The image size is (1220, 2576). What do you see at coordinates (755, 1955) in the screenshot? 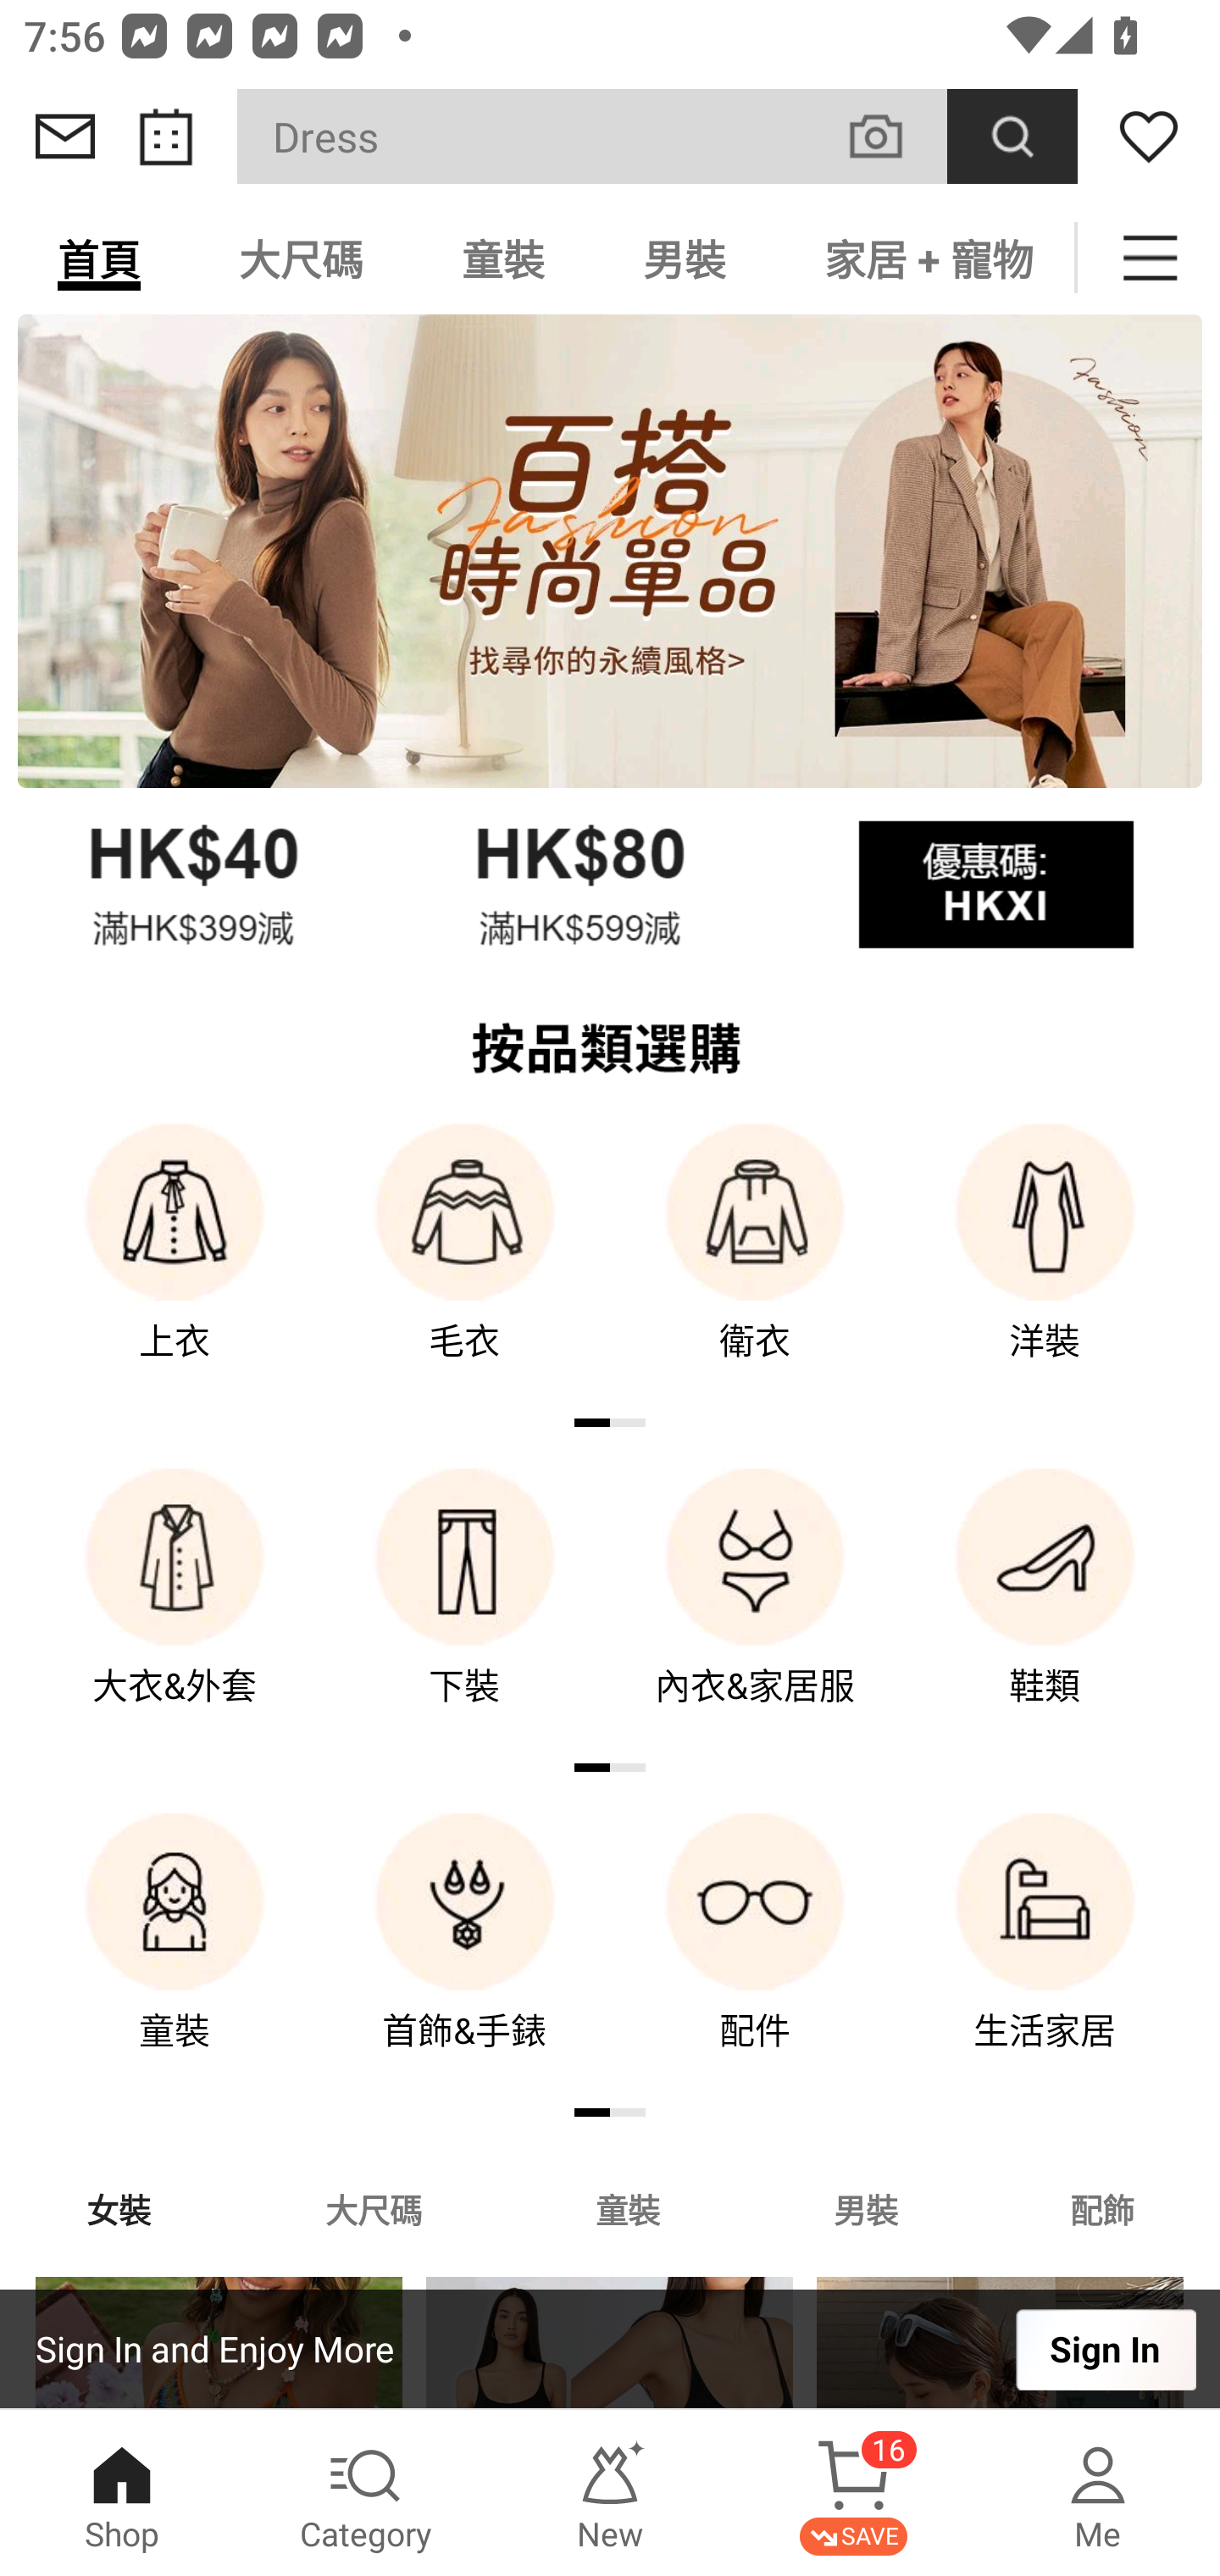
I see `配件` at bounding box center [755, 1955].